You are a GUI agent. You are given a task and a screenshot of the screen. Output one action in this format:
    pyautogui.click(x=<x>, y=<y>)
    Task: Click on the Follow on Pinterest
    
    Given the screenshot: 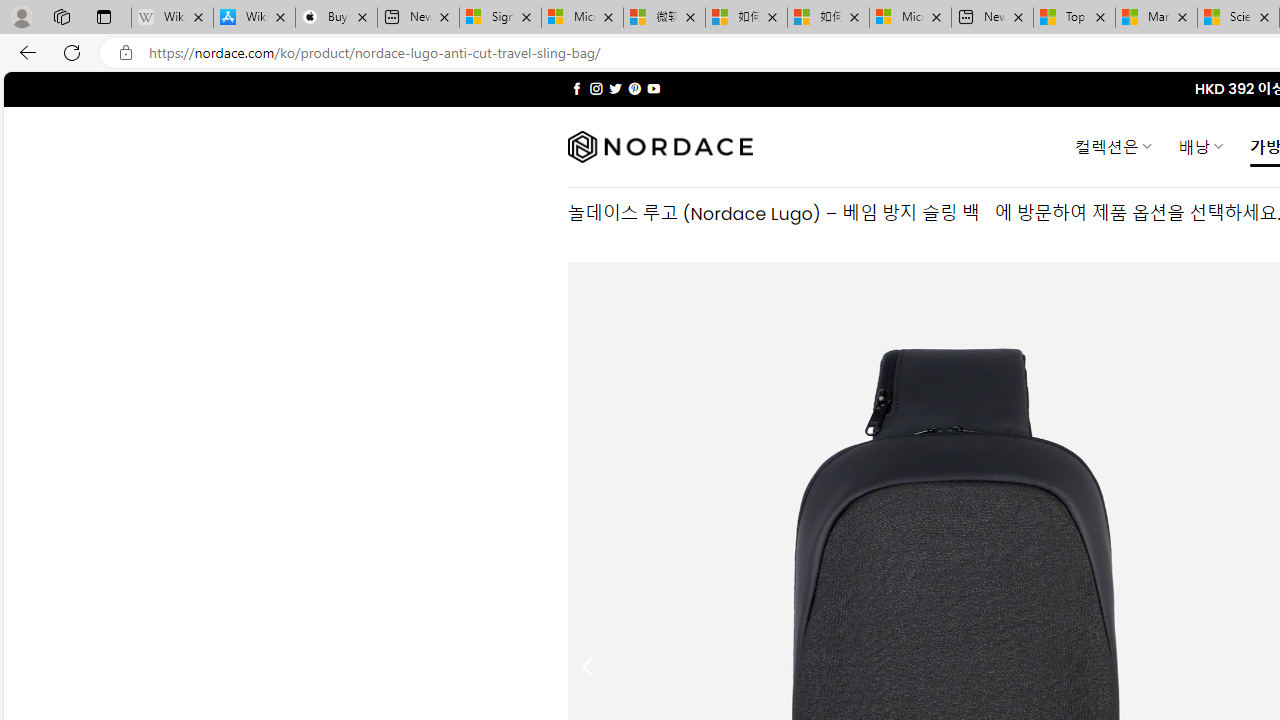 What is the action you would take?
    pyautogui.click(x=634, y=88)
    